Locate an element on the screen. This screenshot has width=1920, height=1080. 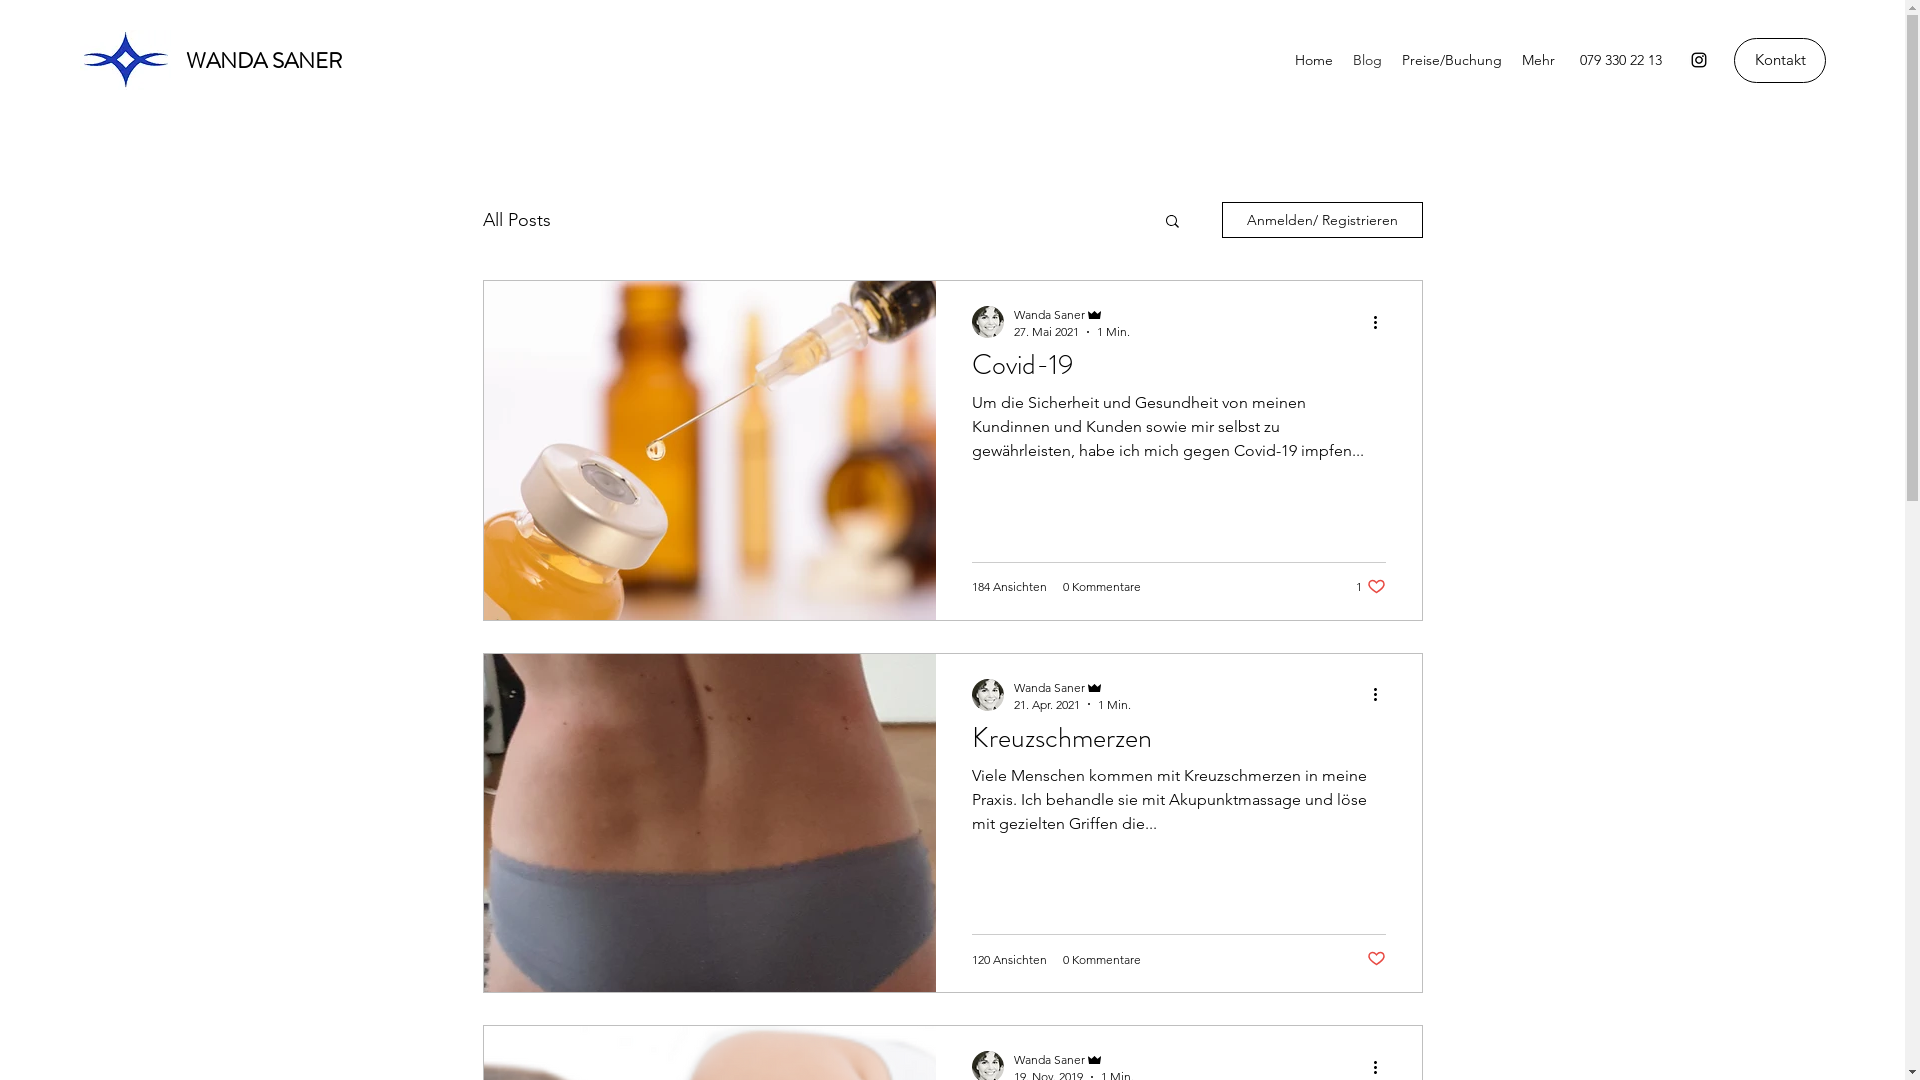
Covid-19 is located at coordinates (1179, 371).